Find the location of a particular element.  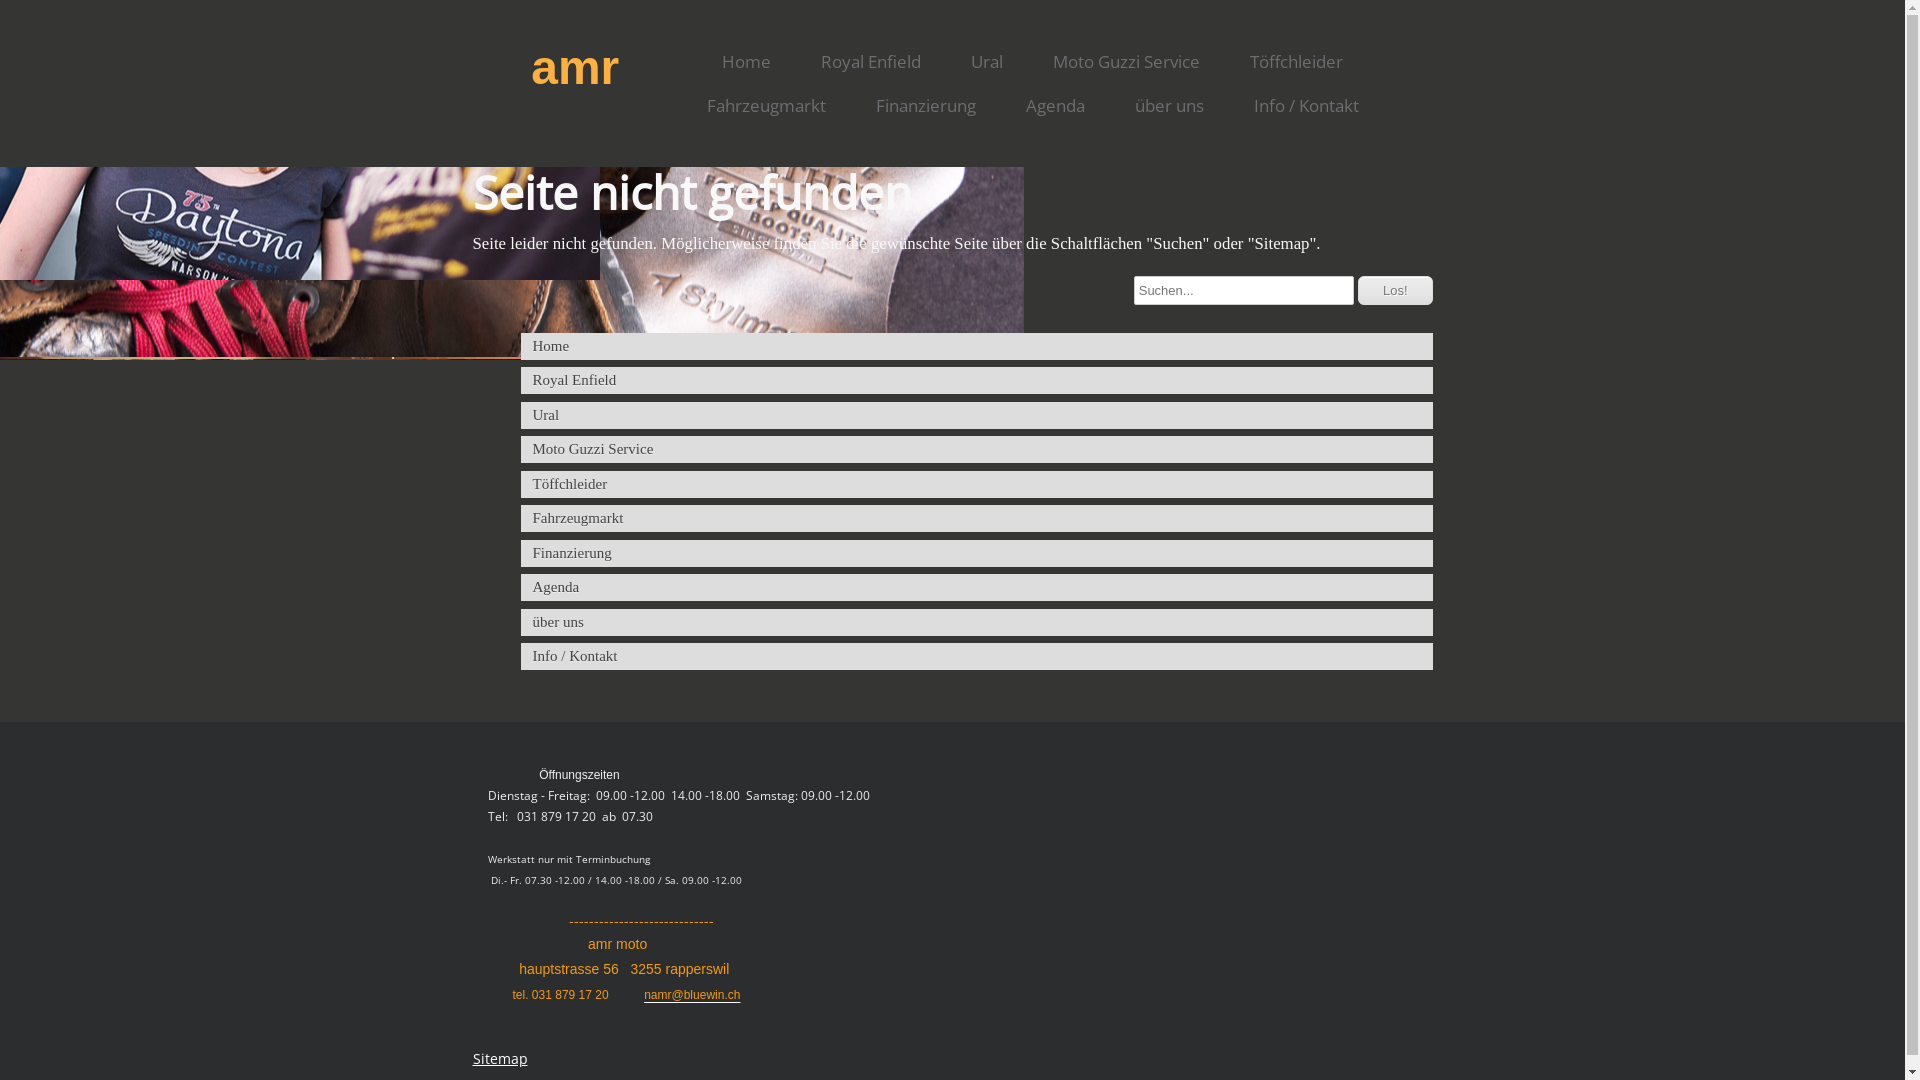

Fahrzeugmarkt is located at coordinates (976, 518).